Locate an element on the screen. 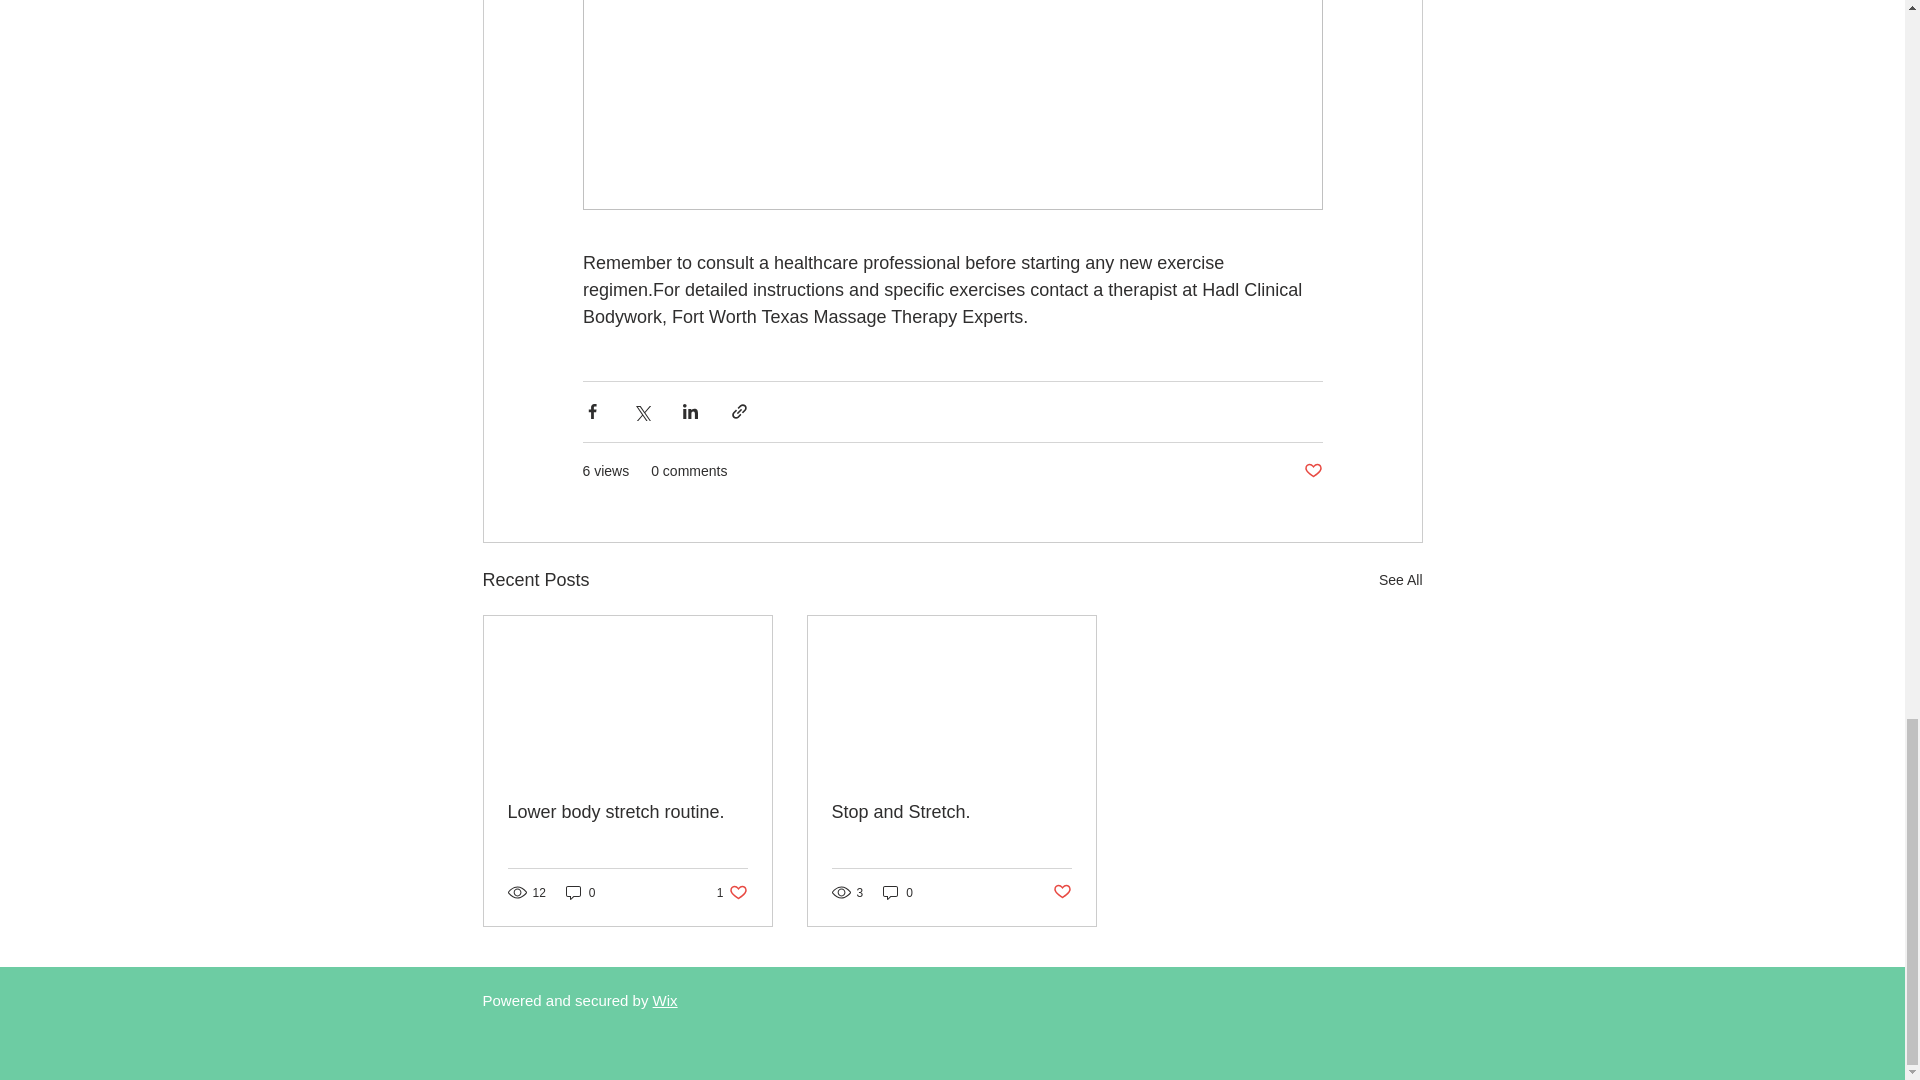 This screenshot has height=1080, width=1920. Wix is located at coordinates (664, 1000).